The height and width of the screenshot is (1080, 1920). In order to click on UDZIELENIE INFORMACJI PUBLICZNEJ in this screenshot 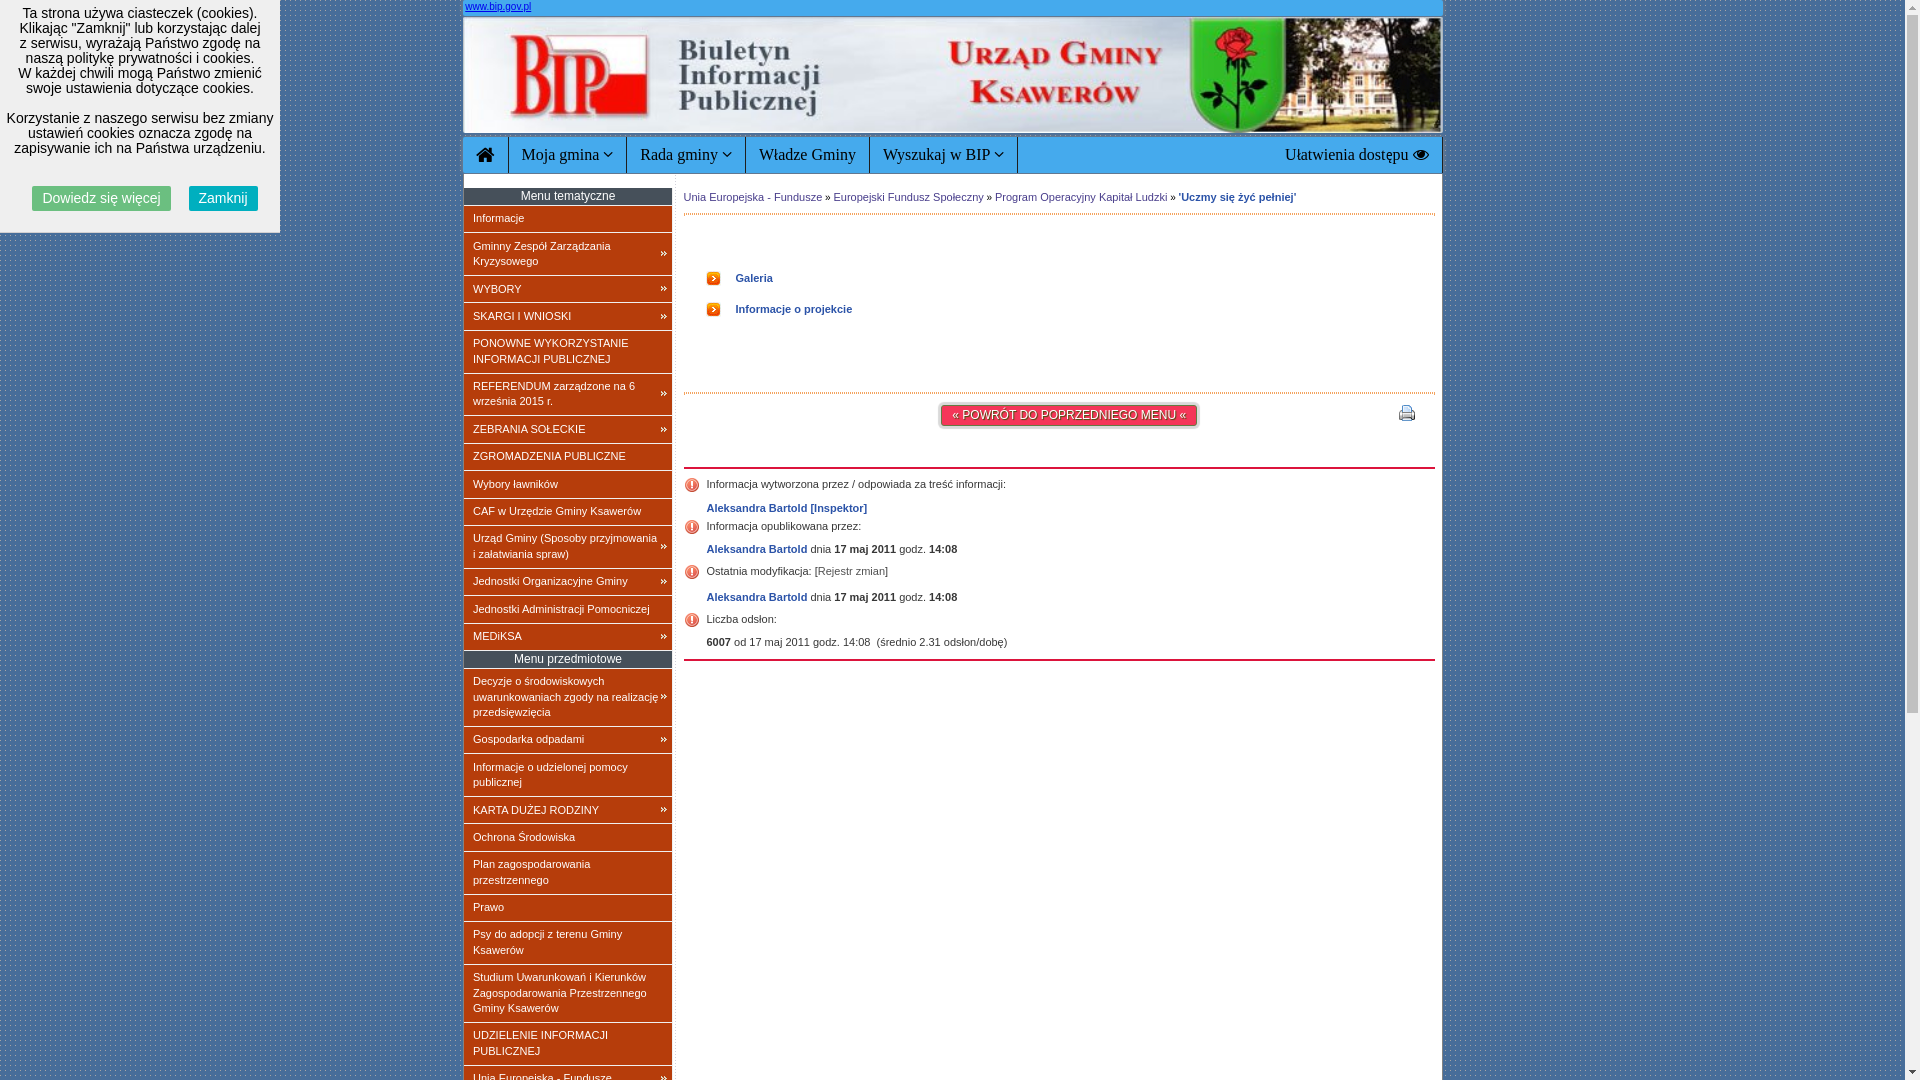, I will do `click(568, 1044)`.